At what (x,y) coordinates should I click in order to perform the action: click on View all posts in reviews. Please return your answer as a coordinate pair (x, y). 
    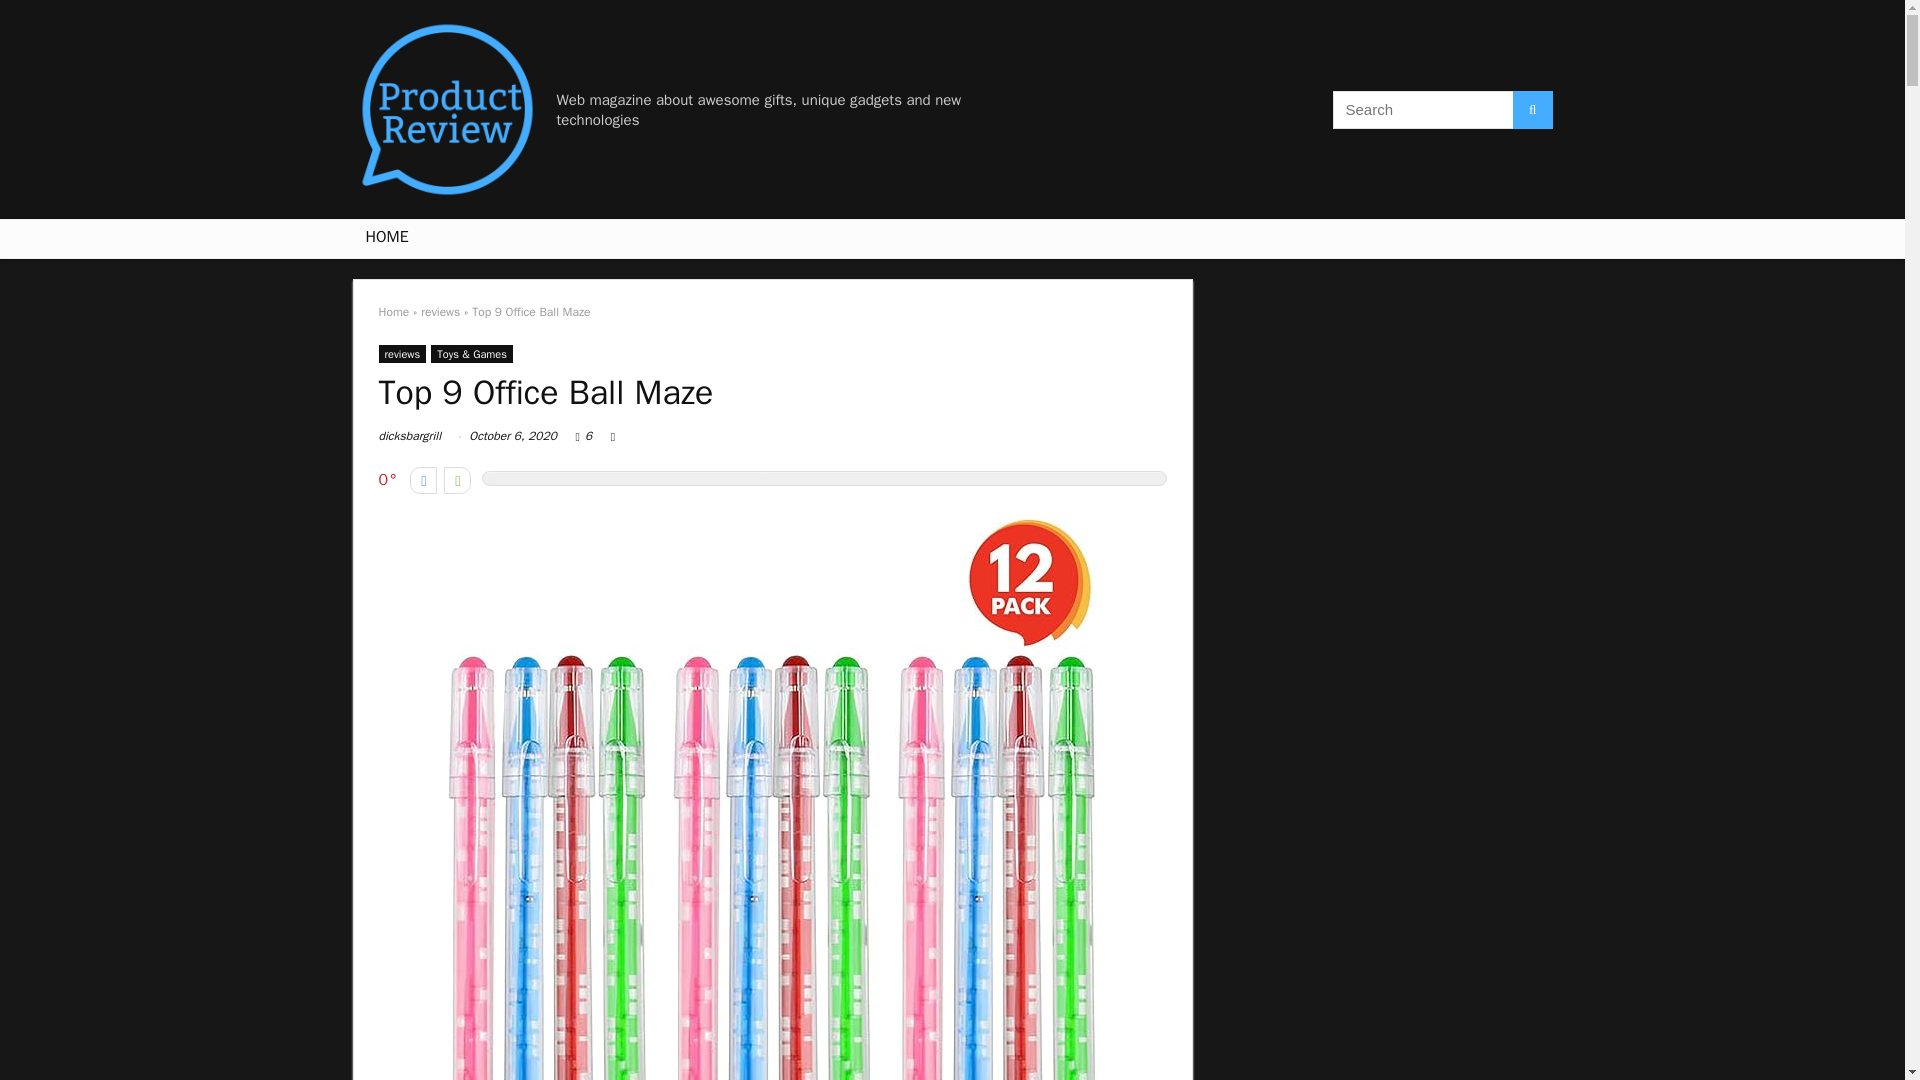
    Looking at the image, I should click on (402, 353).